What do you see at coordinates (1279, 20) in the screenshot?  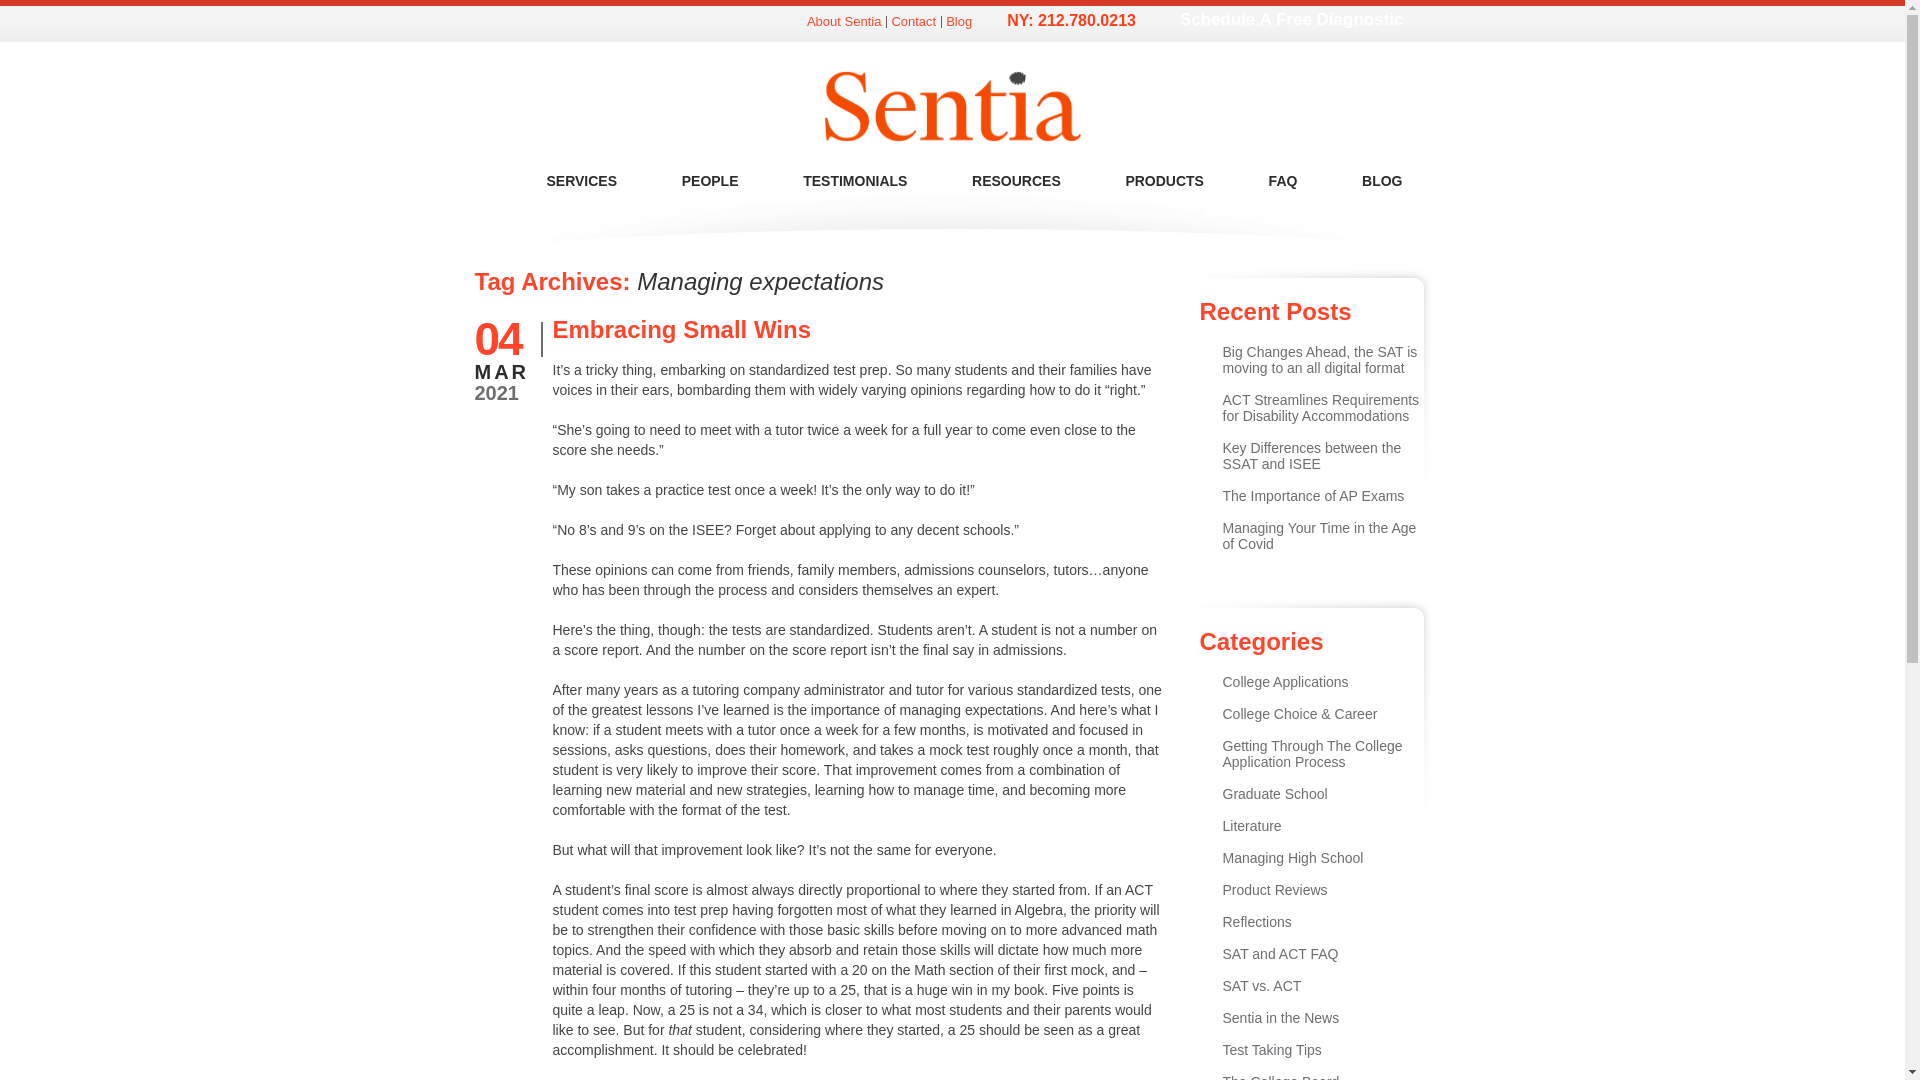 I see `Schedule A Free Diagnostic` at bounding box center [1279, 20].